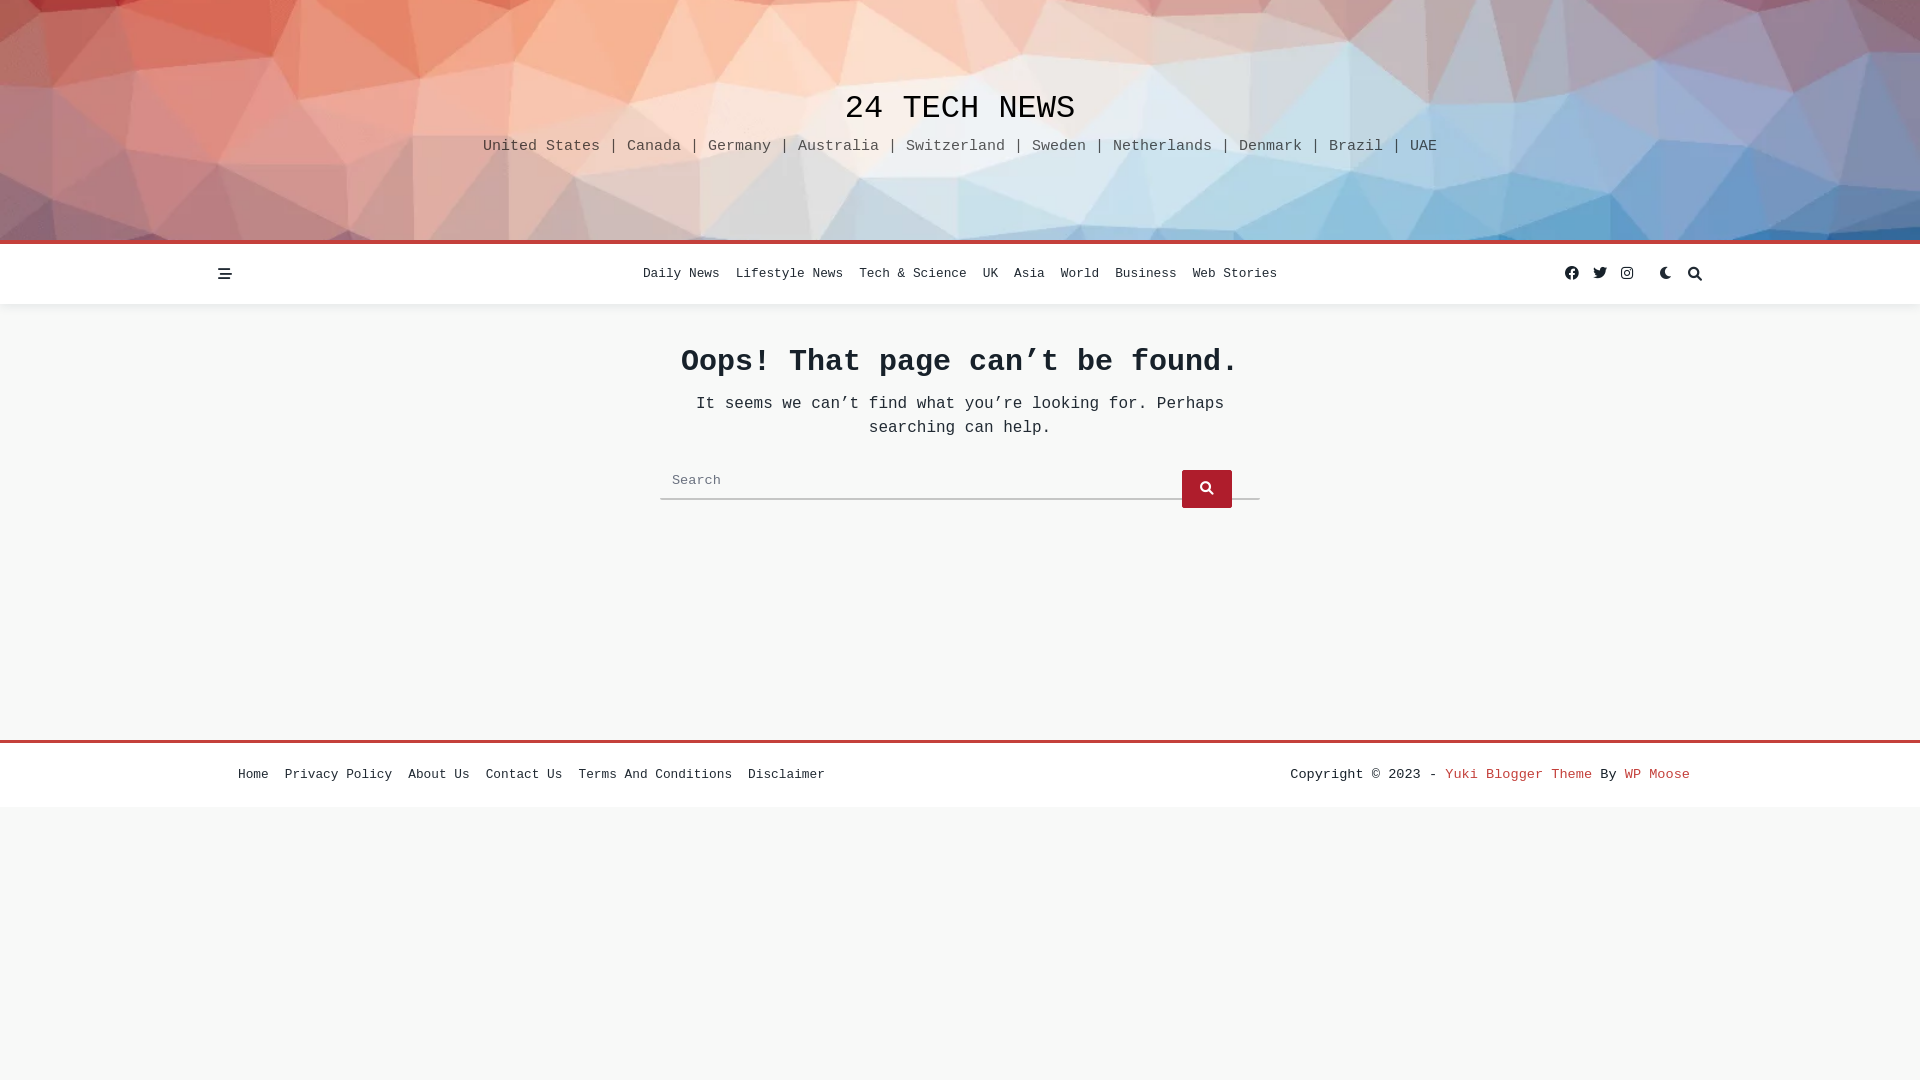  What do you see at coordinates (1080, 274) in the screenshot?
I see `World` at bounding box center [1080, 274].